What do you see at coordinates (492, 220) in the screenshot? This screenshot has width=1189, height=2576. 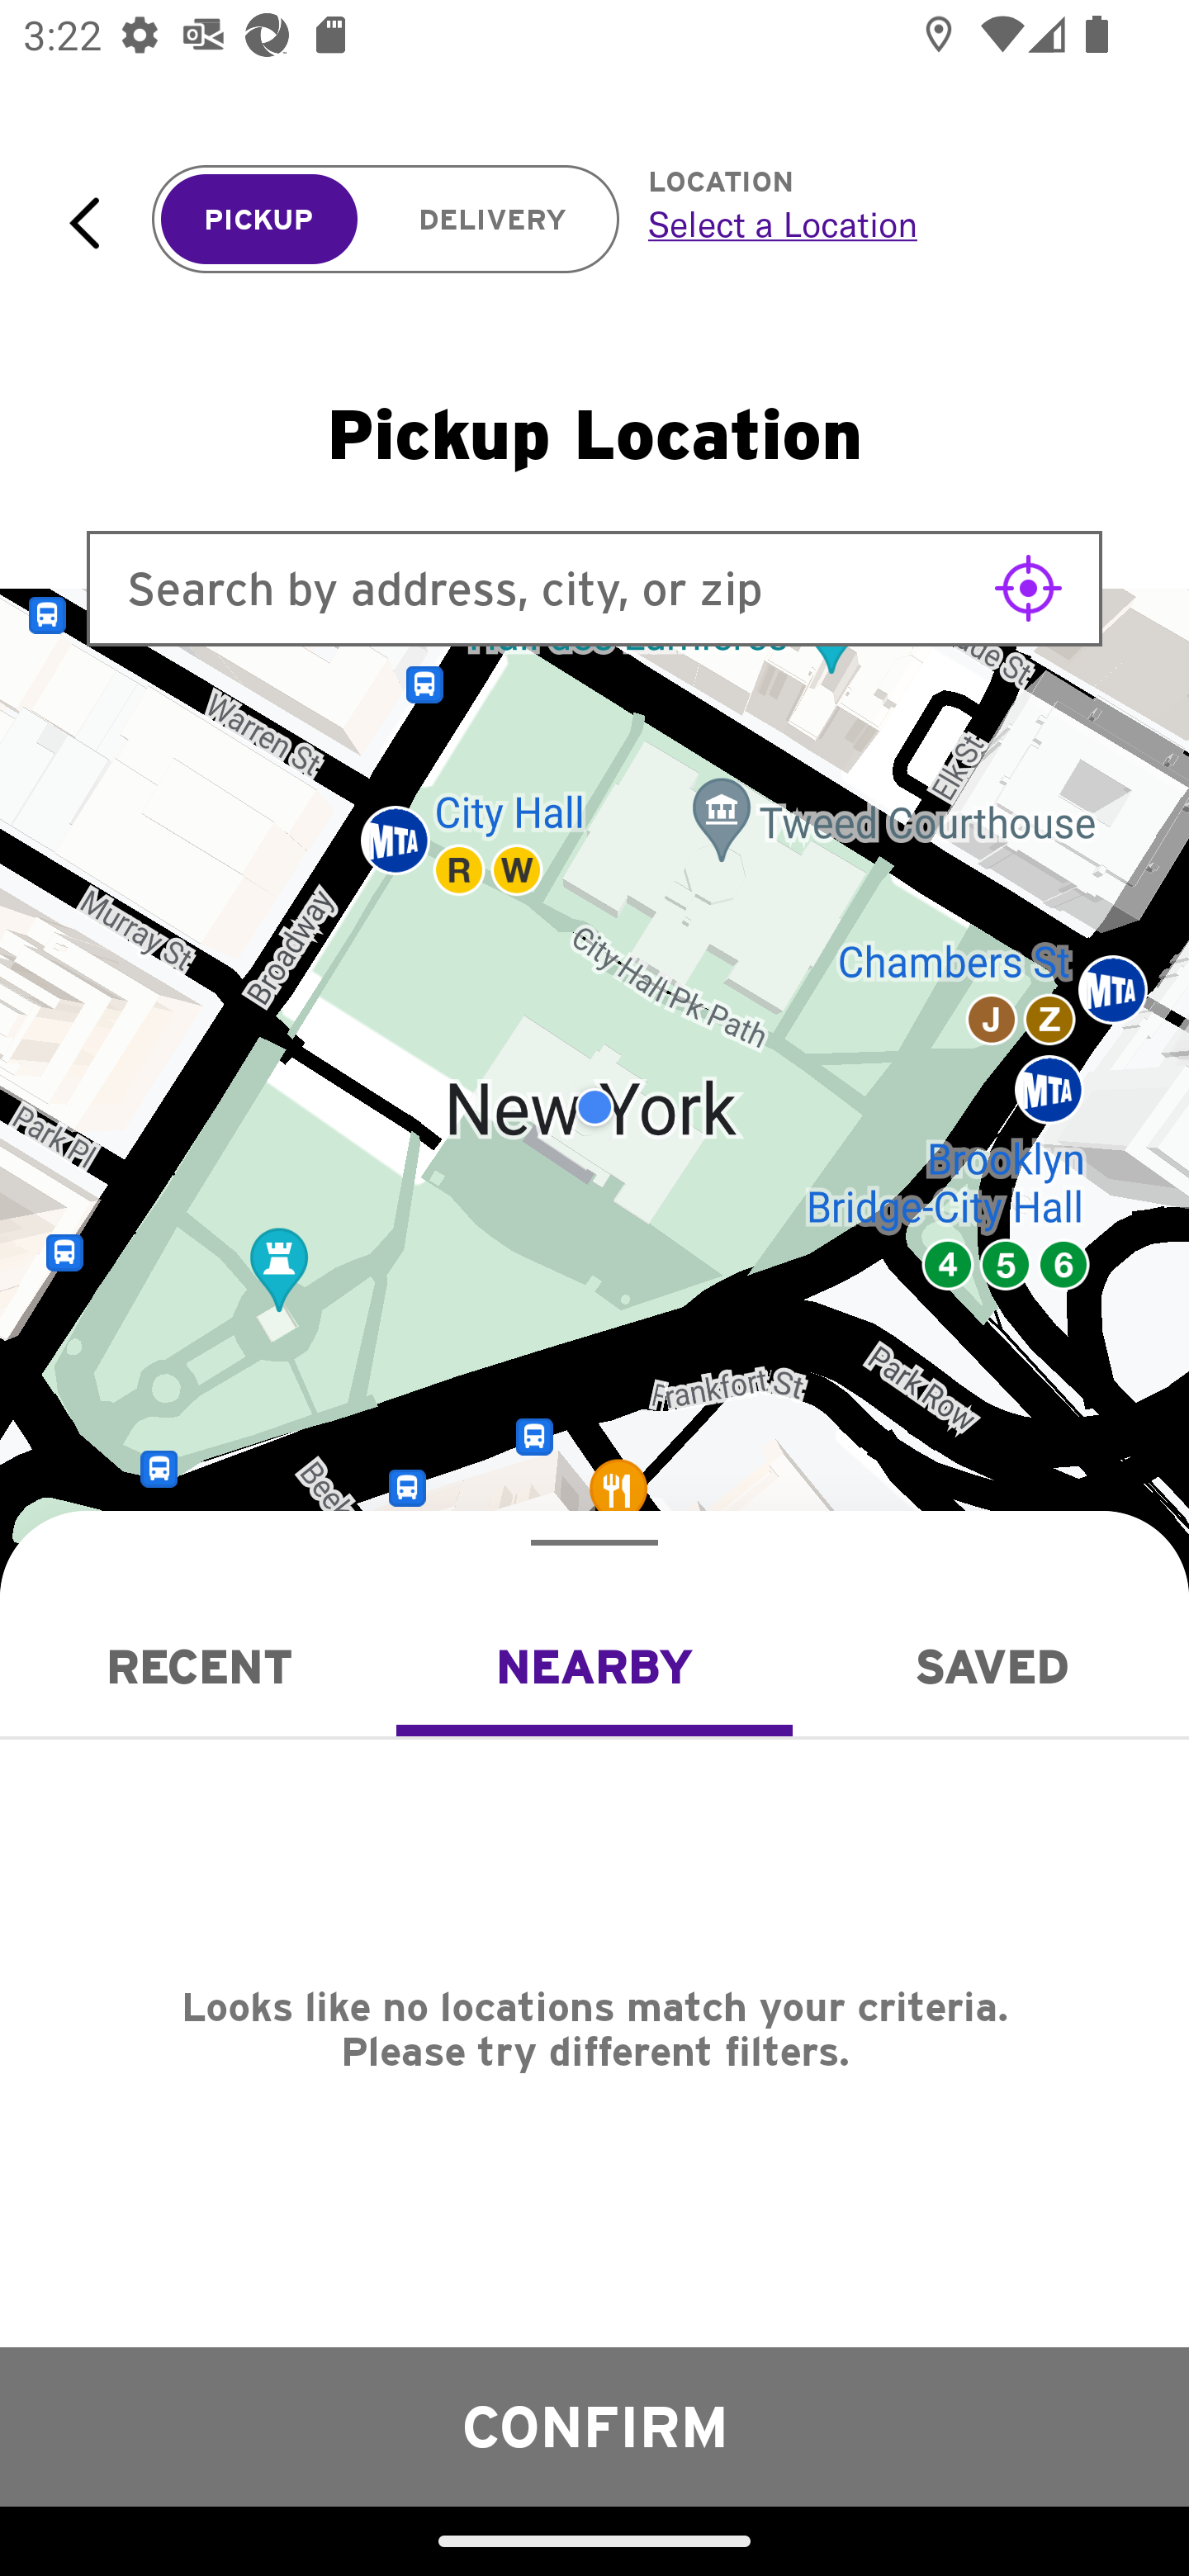 I see `DELIVERY` at bounding box center [492, 220].